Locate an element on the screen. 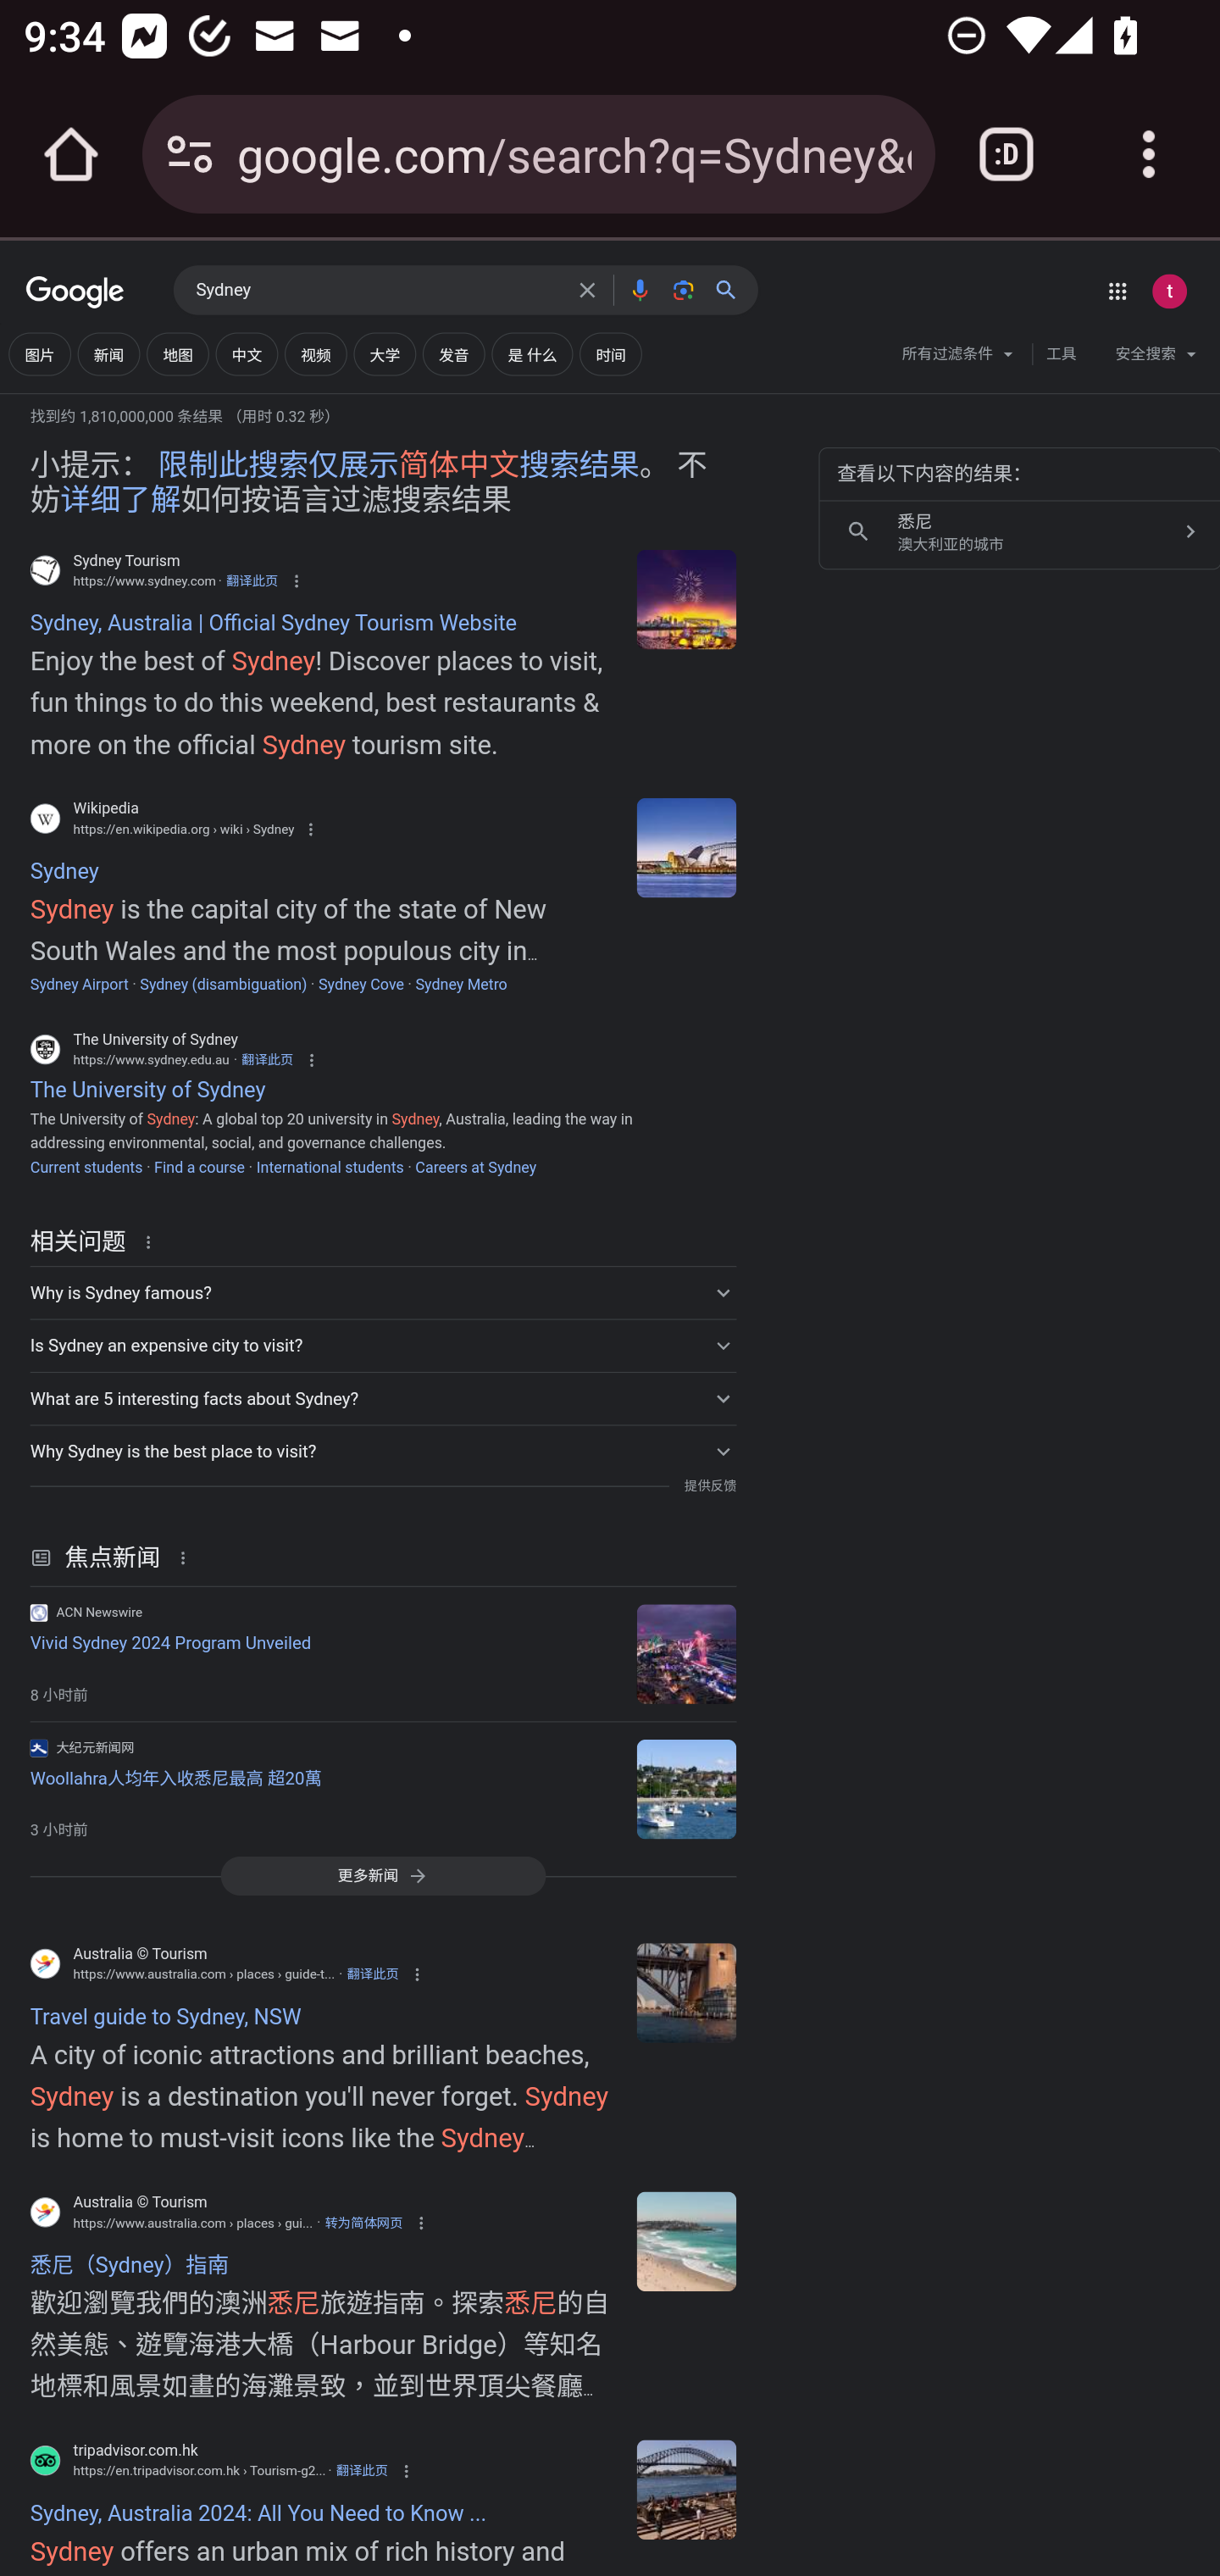 The image size is (1220, 2576). Is Sydney an expensive city to visit? is located at coordinates (382, 1346).